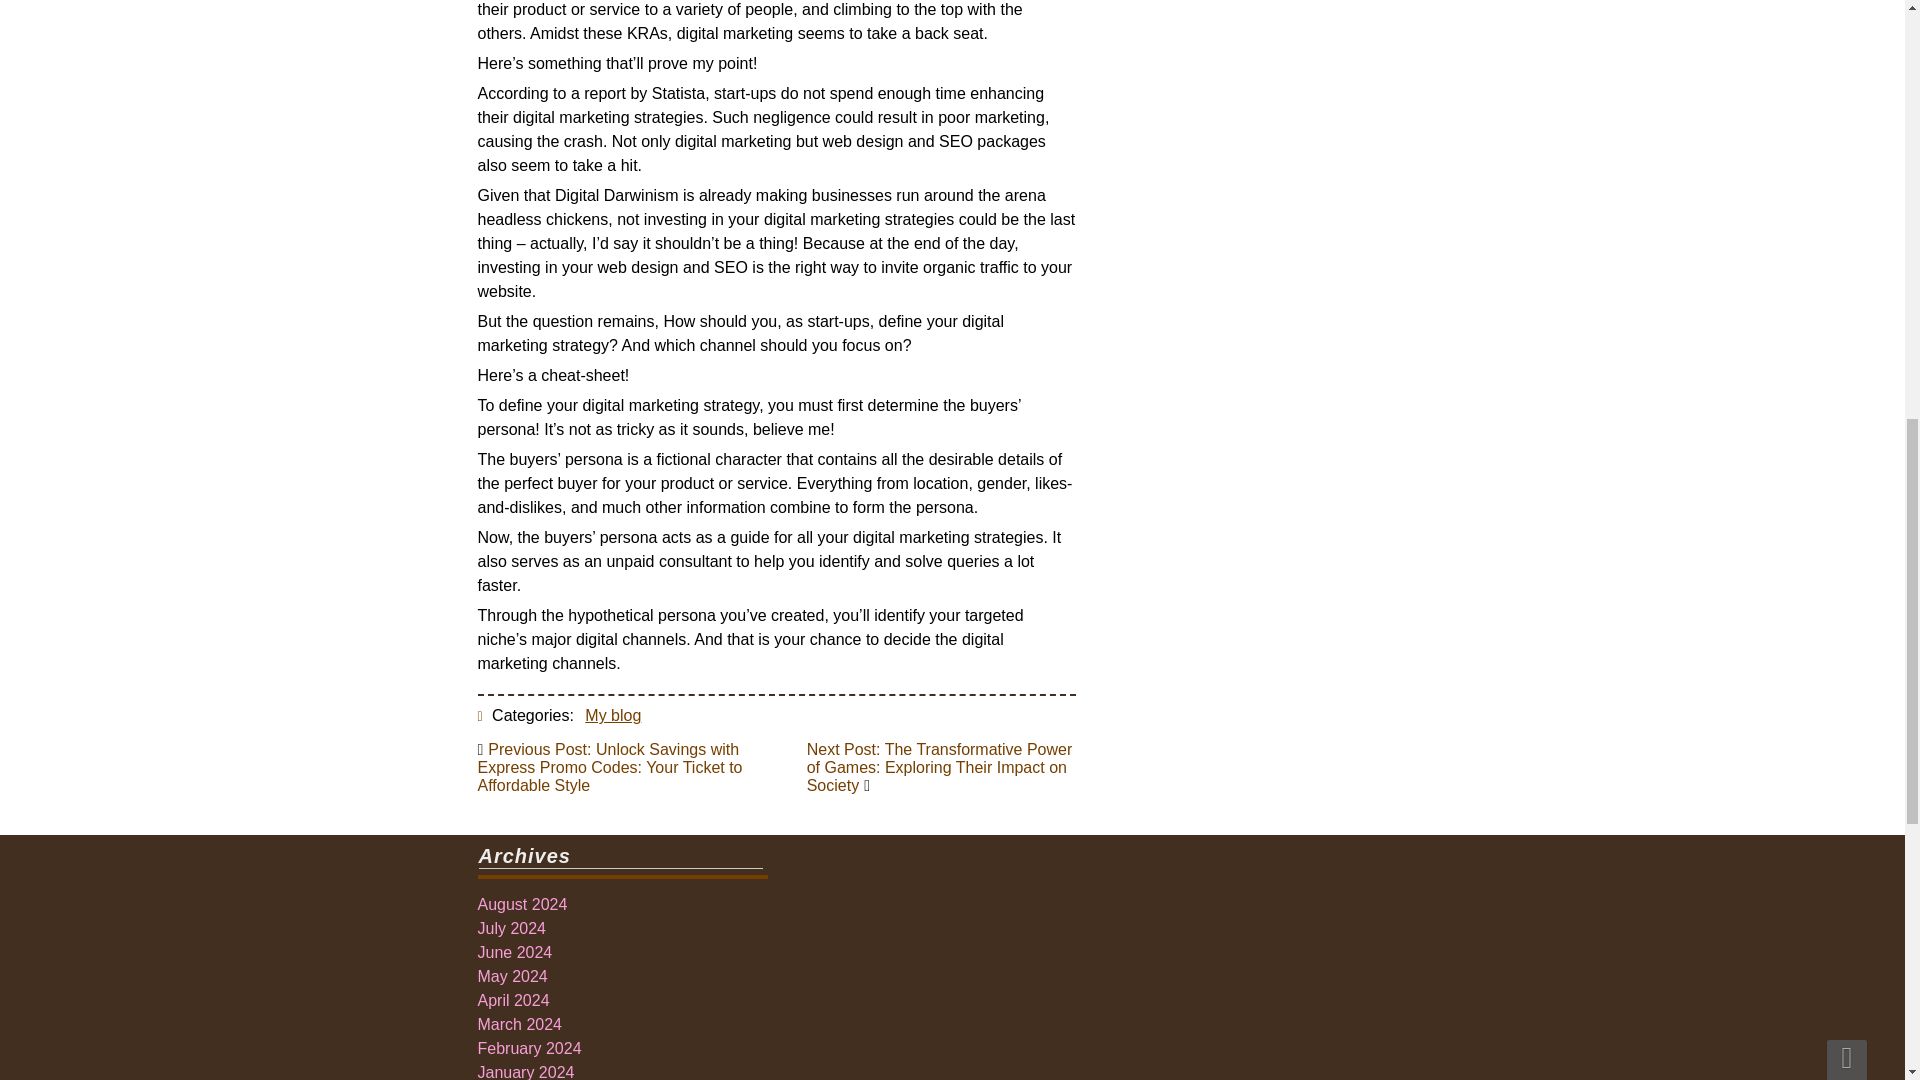 The image size is (1920, 1080). I want to click on April 2024, so click(514, 1000).